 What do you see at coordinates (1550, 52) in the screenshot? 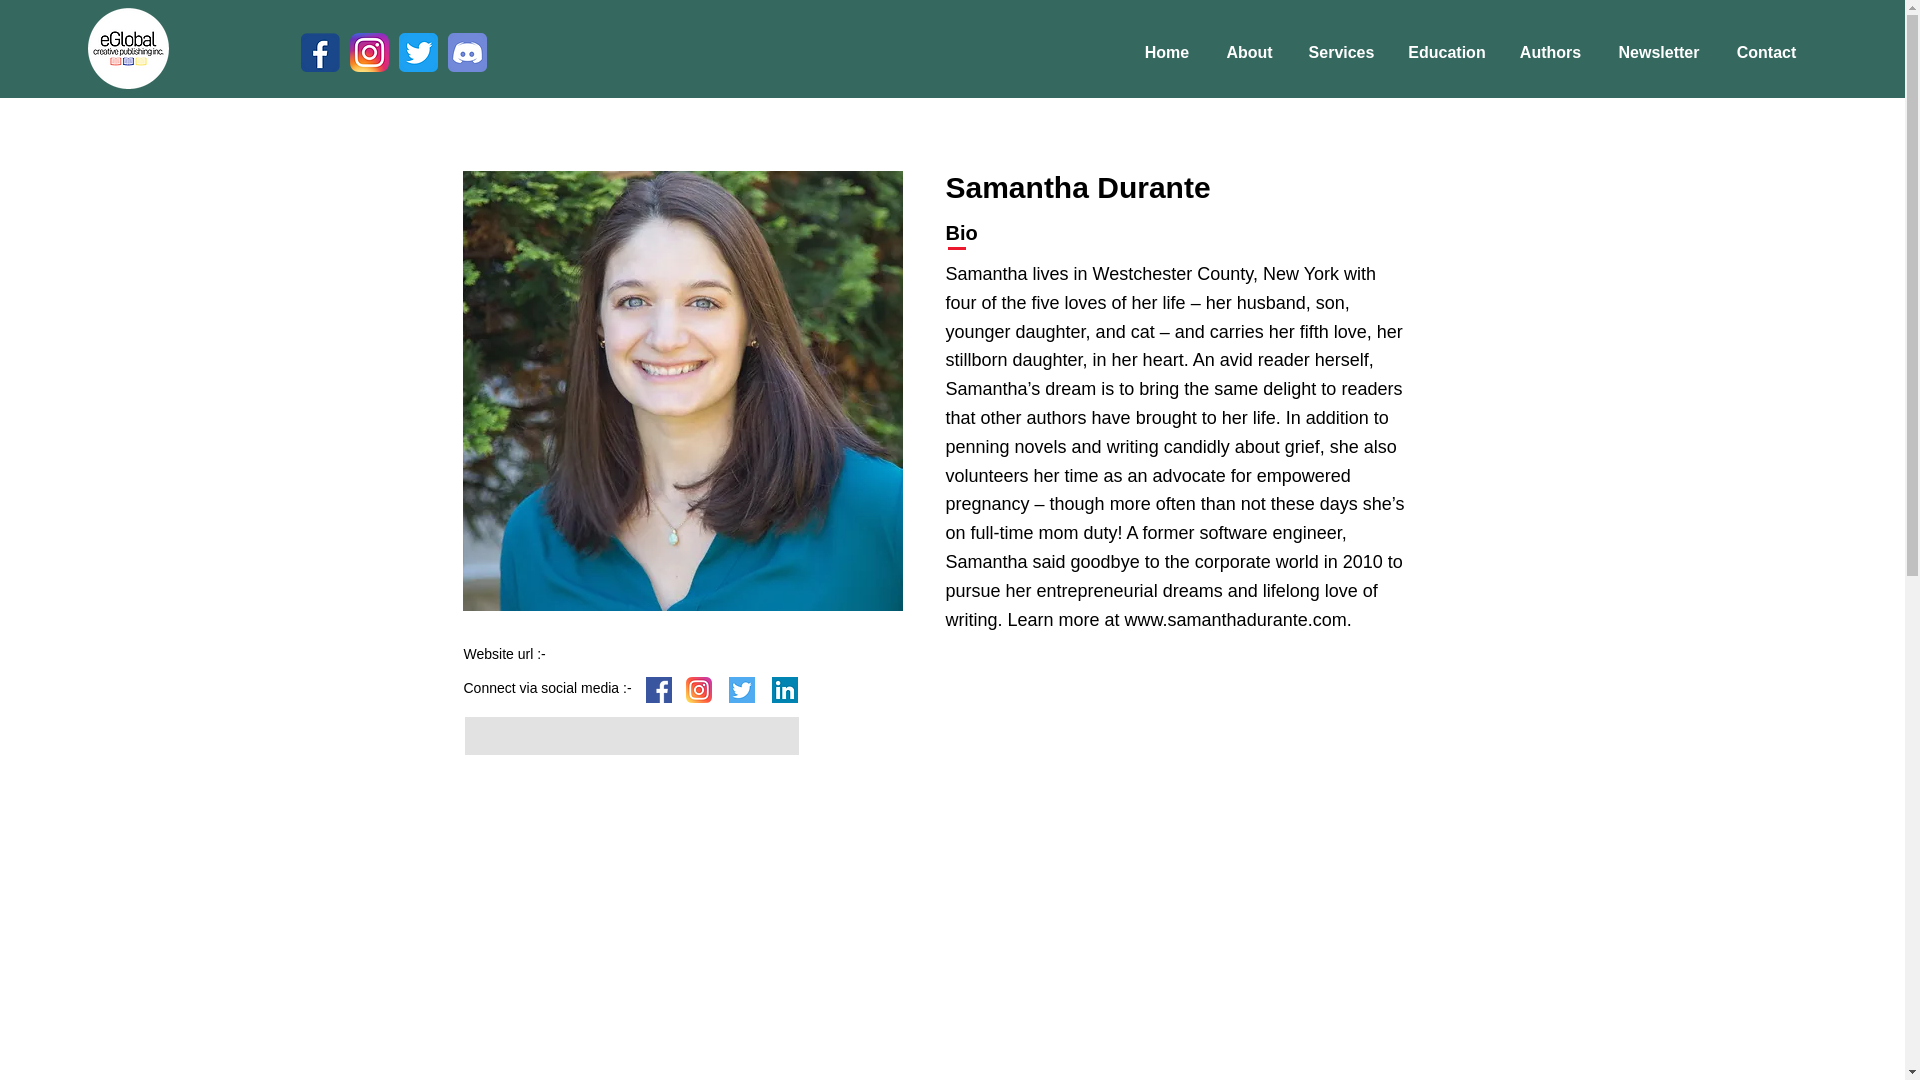
I see `Authors` at bounding box center [1550, 52].